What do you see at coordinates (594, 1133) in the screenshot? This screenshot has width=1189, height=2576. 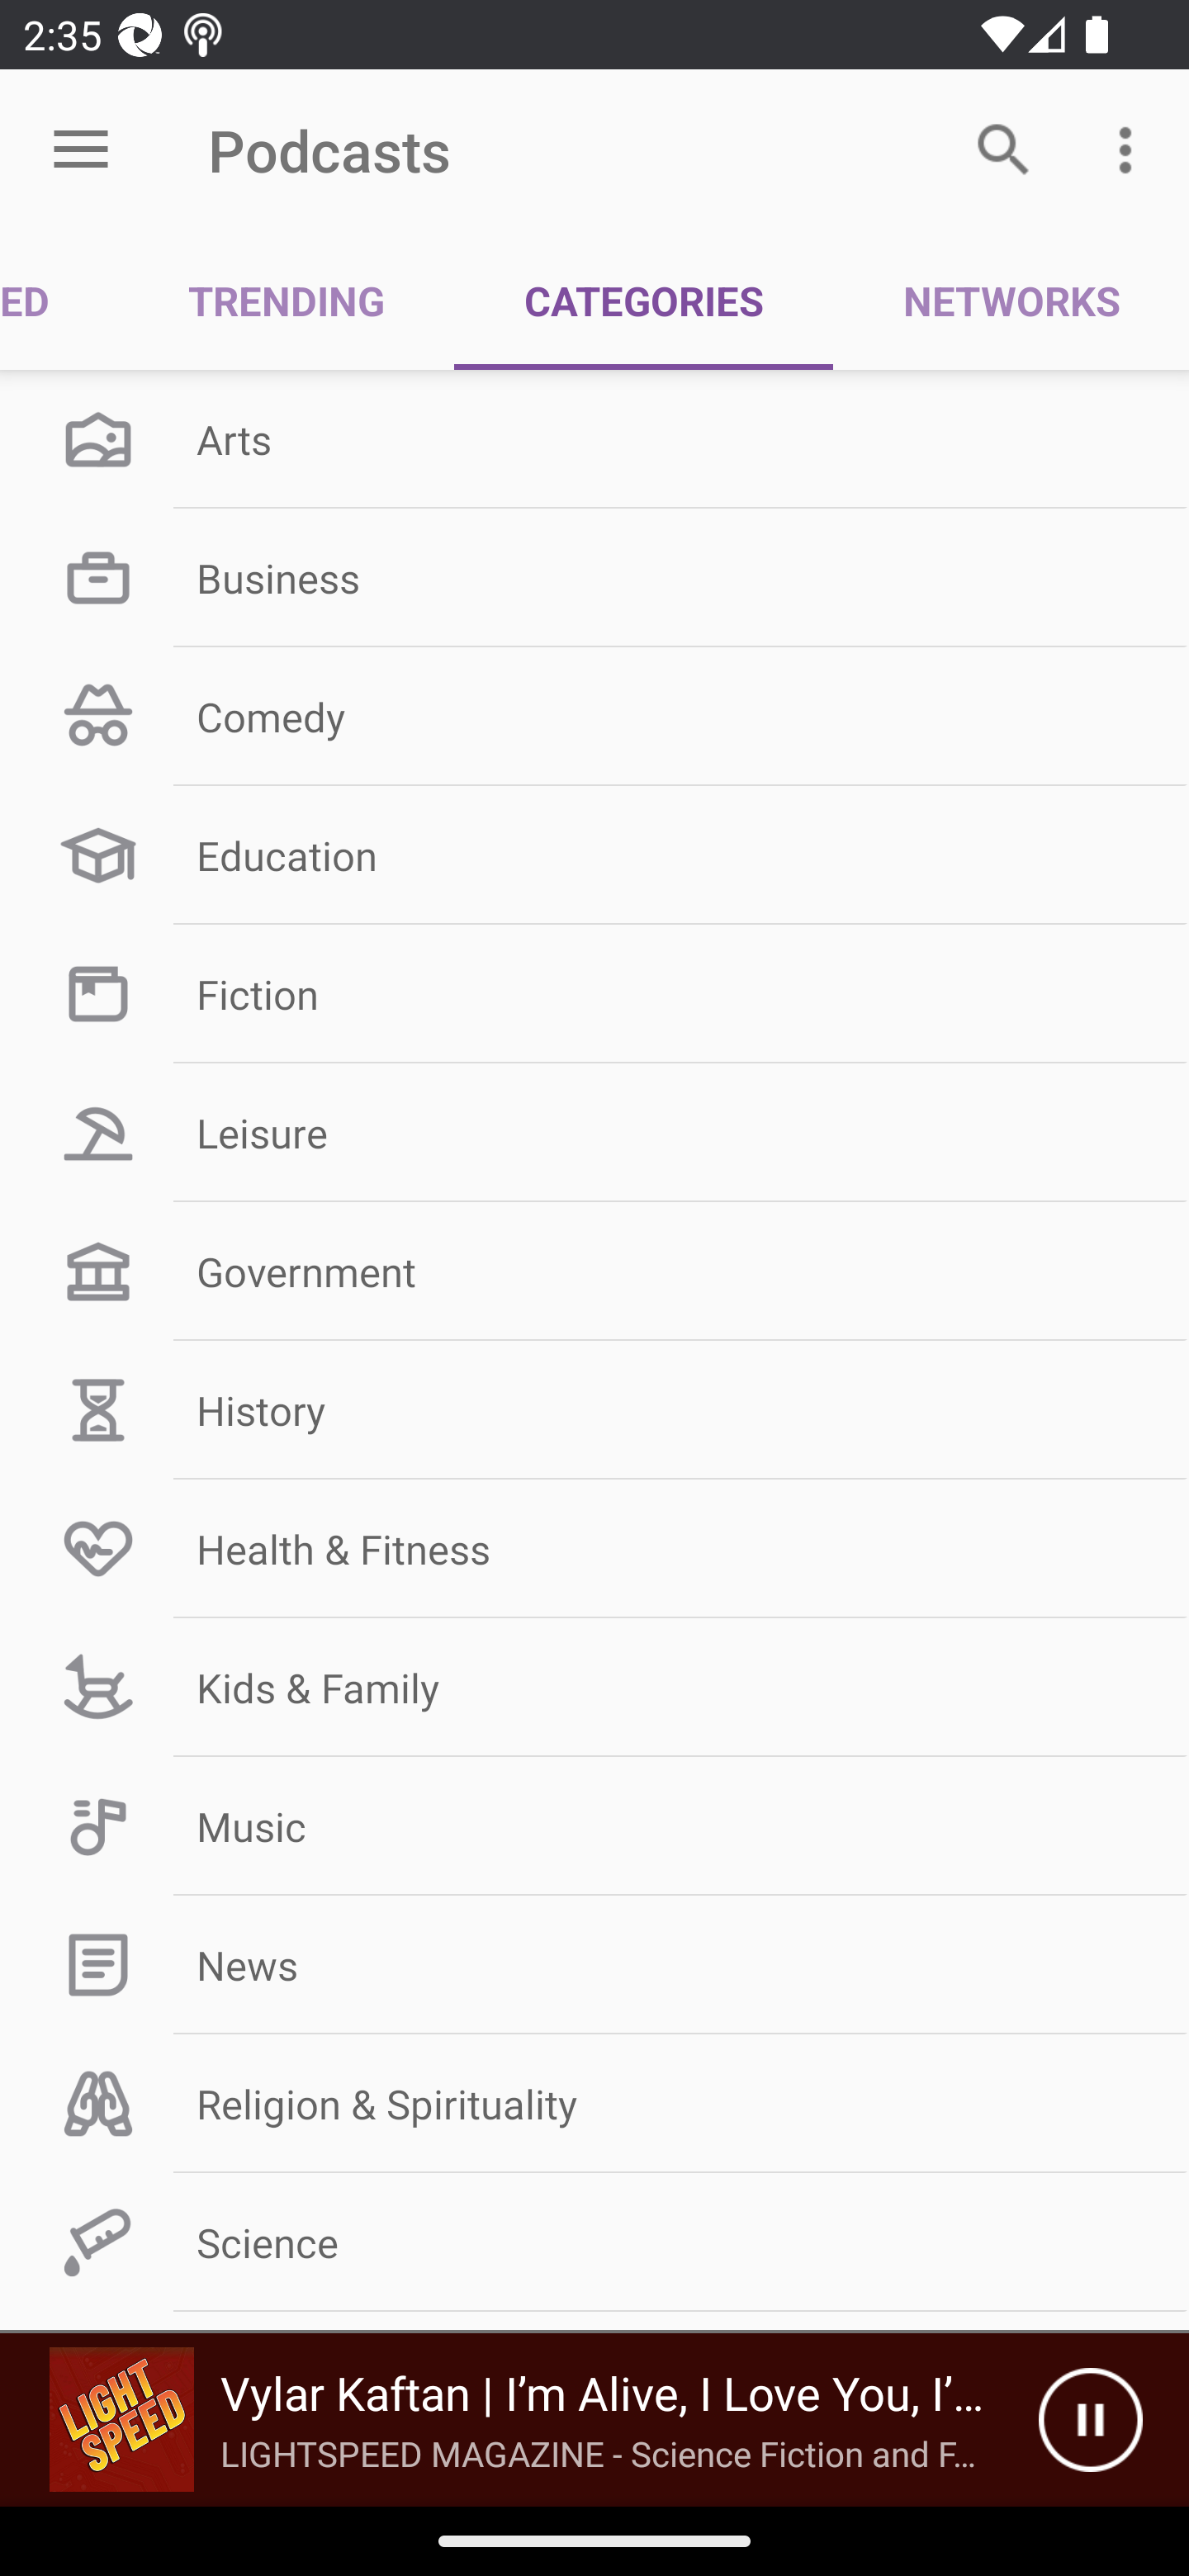 I see `Leisure` at bounding box center [594, 1133].